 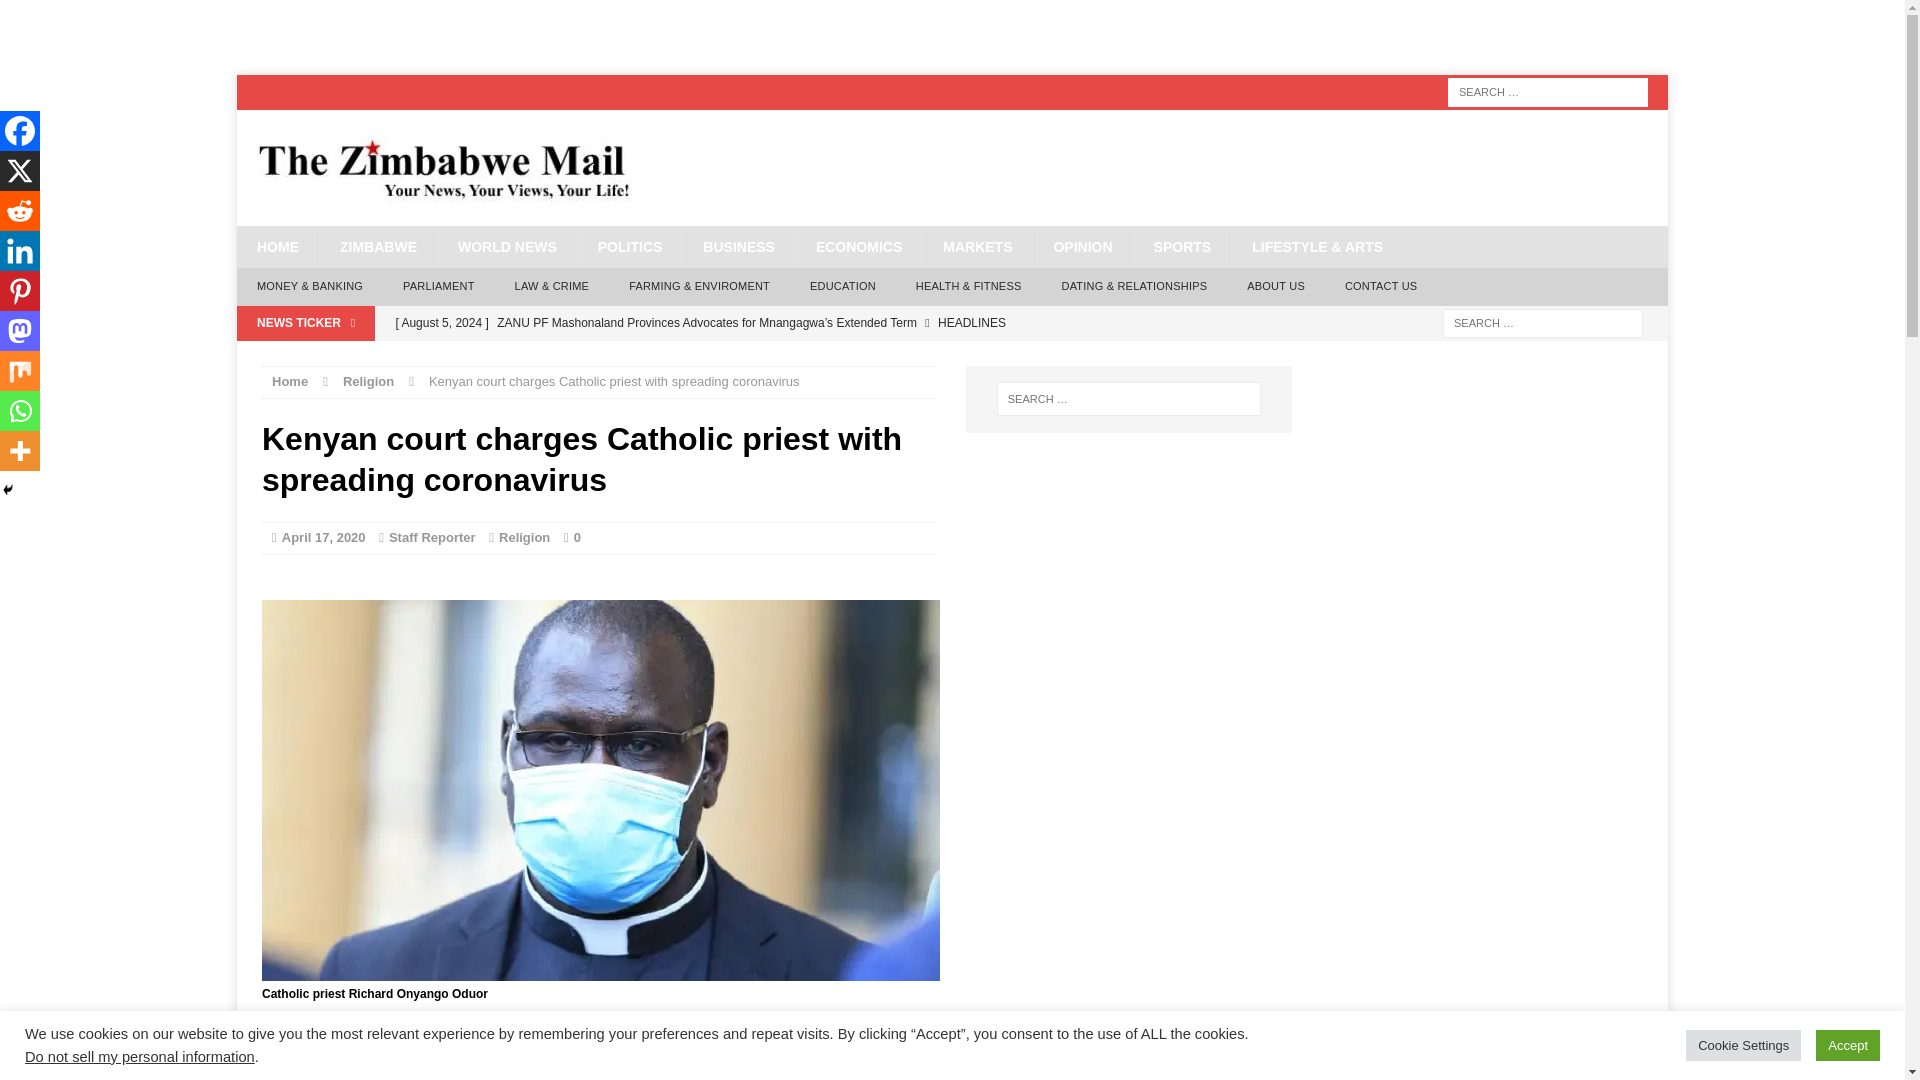 What do you see at coordinates (398, 1065) in the screenshot?
I see `Linkedin` at bounding box center [398, 1065].